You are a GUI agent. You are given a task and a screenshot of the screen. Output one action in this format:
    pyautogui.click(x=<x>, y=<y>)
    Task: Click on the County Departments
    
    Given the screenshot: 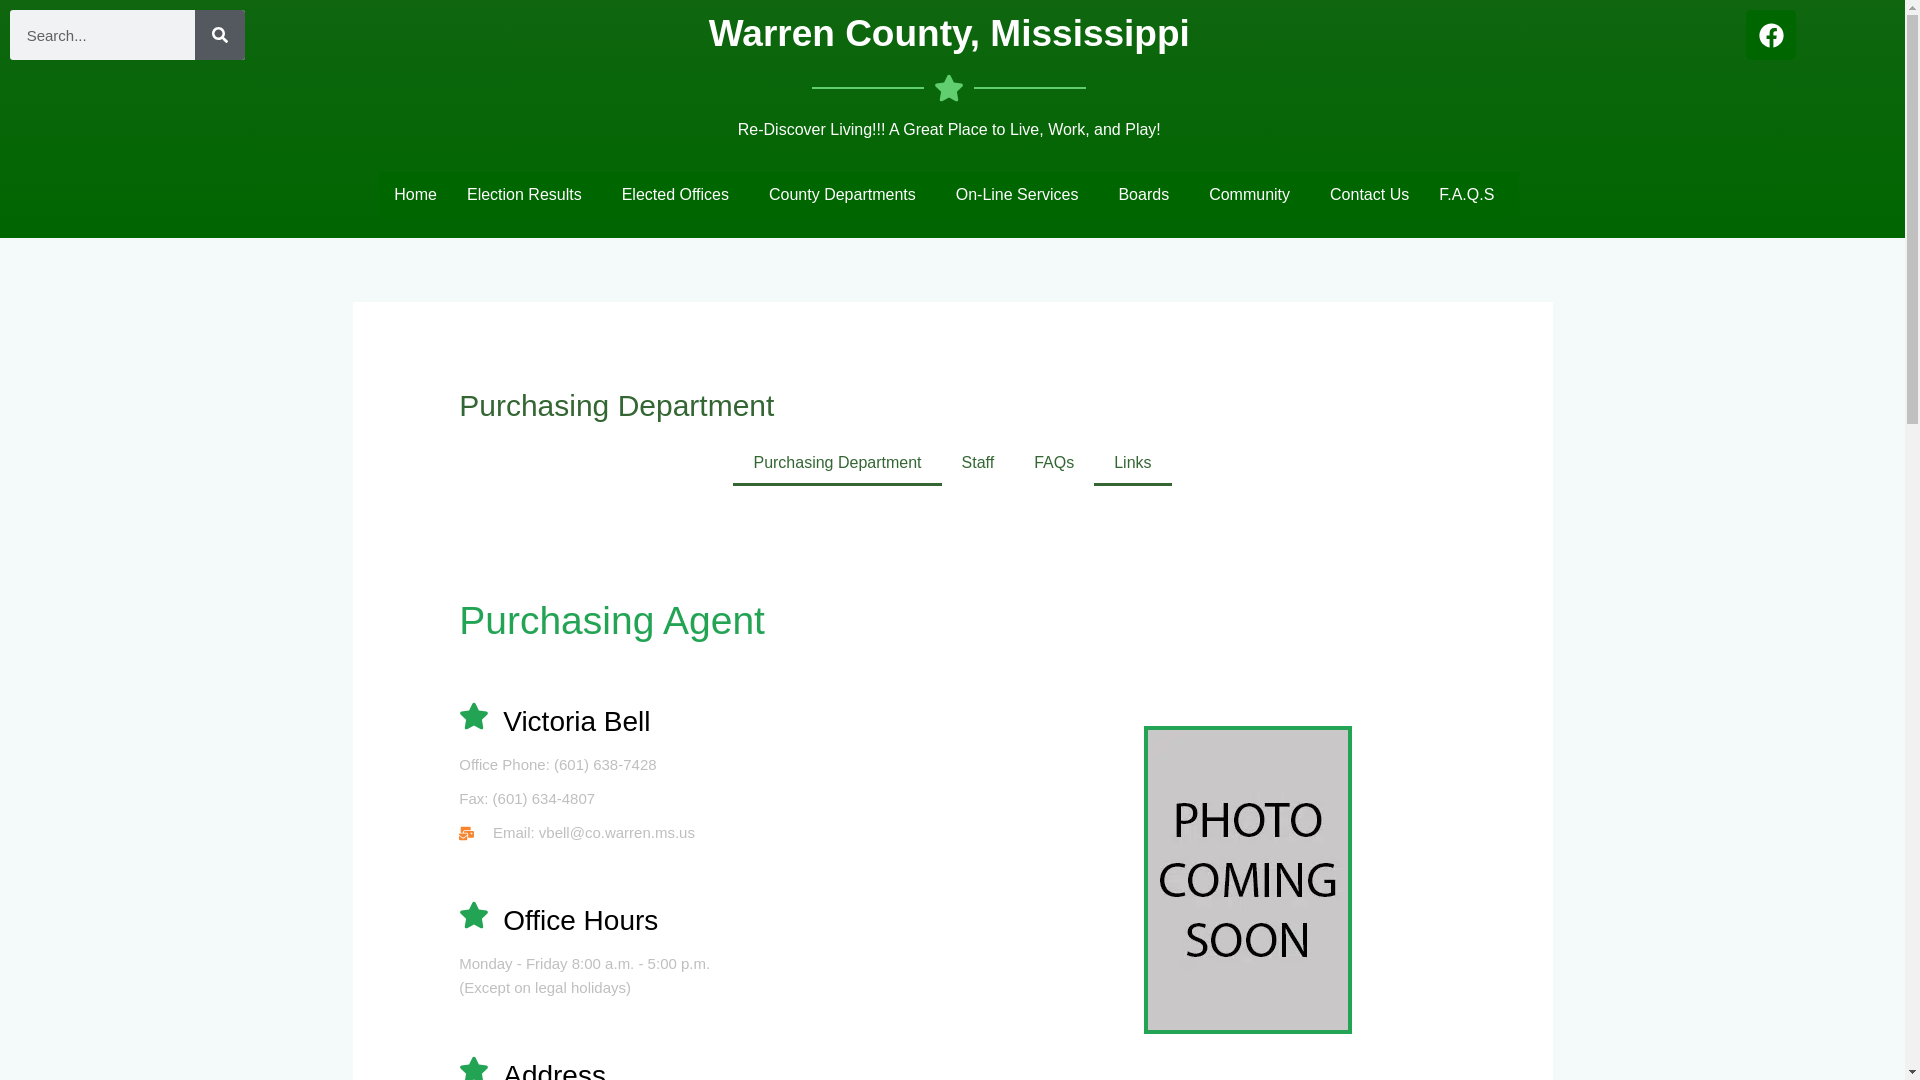 What is the action you would take?
    pyautogui.click(x=847, y=194)
    